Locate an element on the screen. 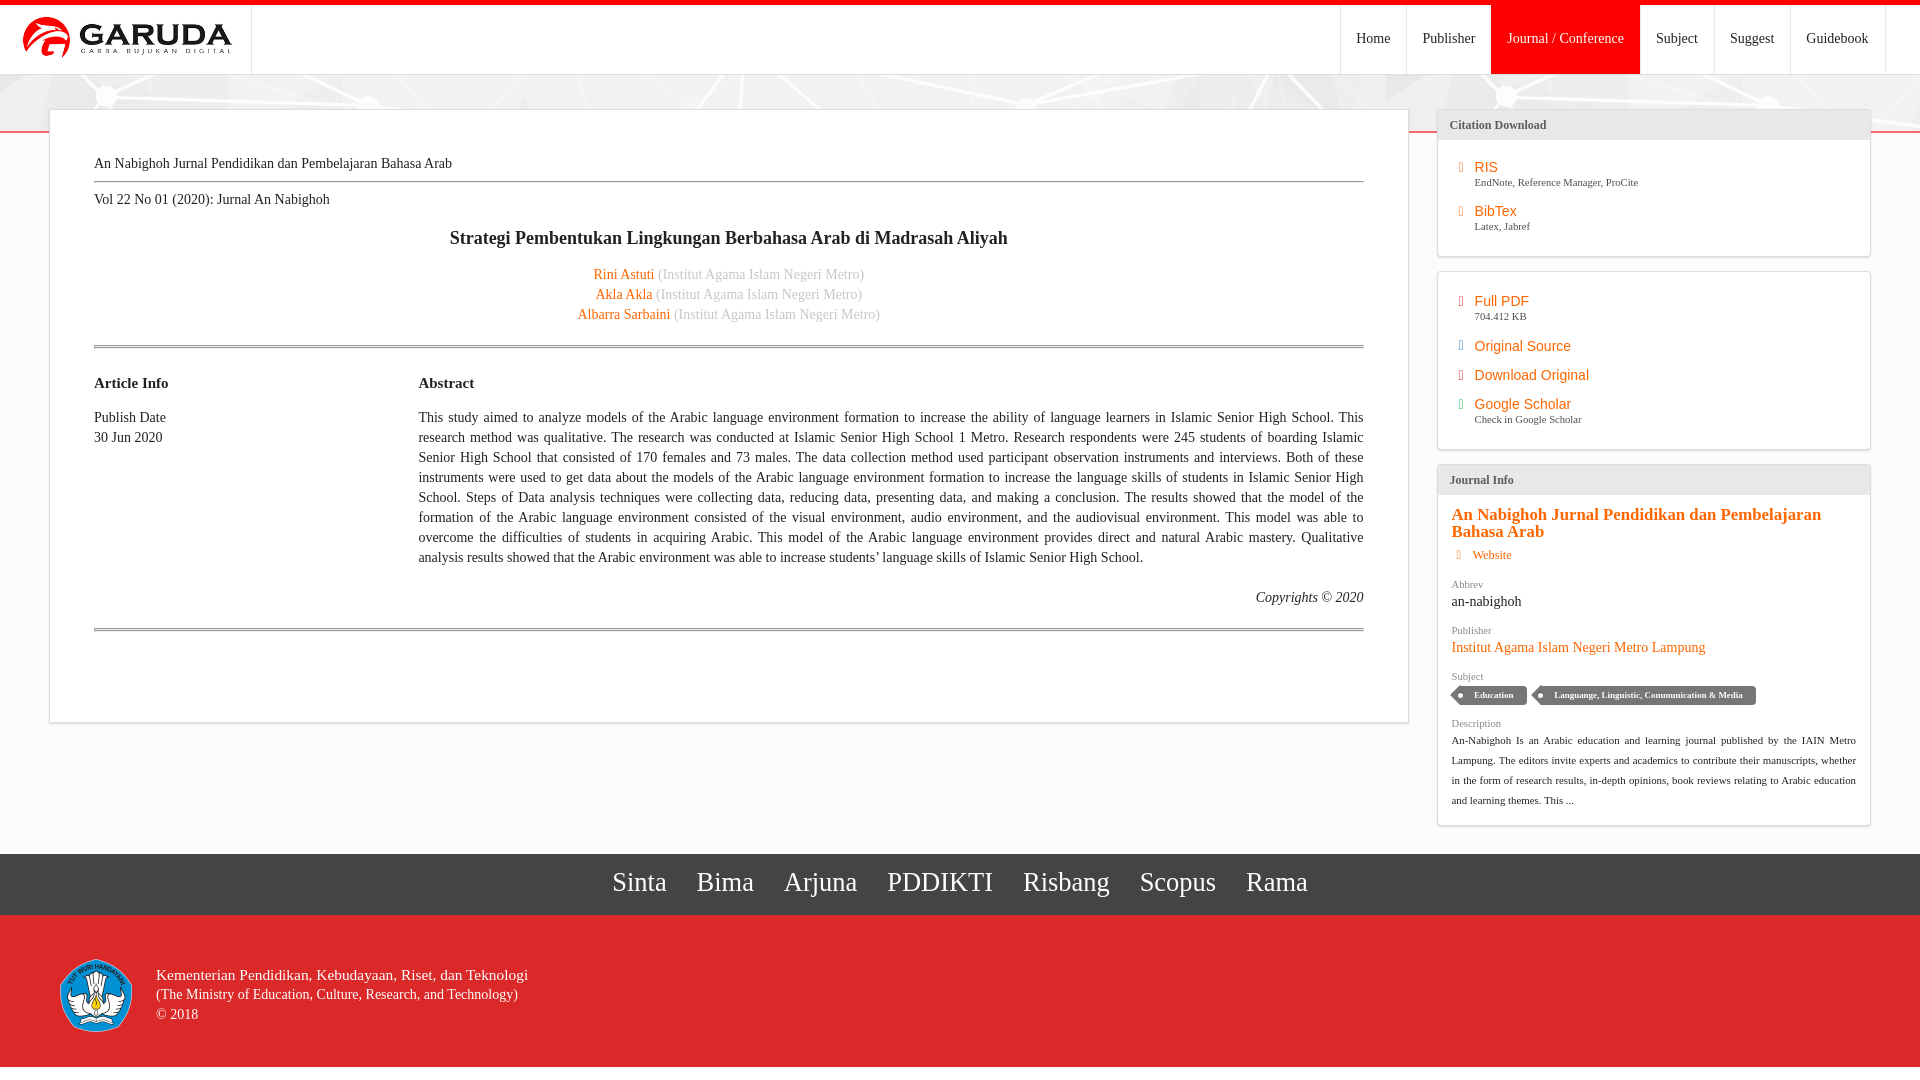 This screenshot has width=1920, height=1080. Original Source is located at coordinates (1658, 374).